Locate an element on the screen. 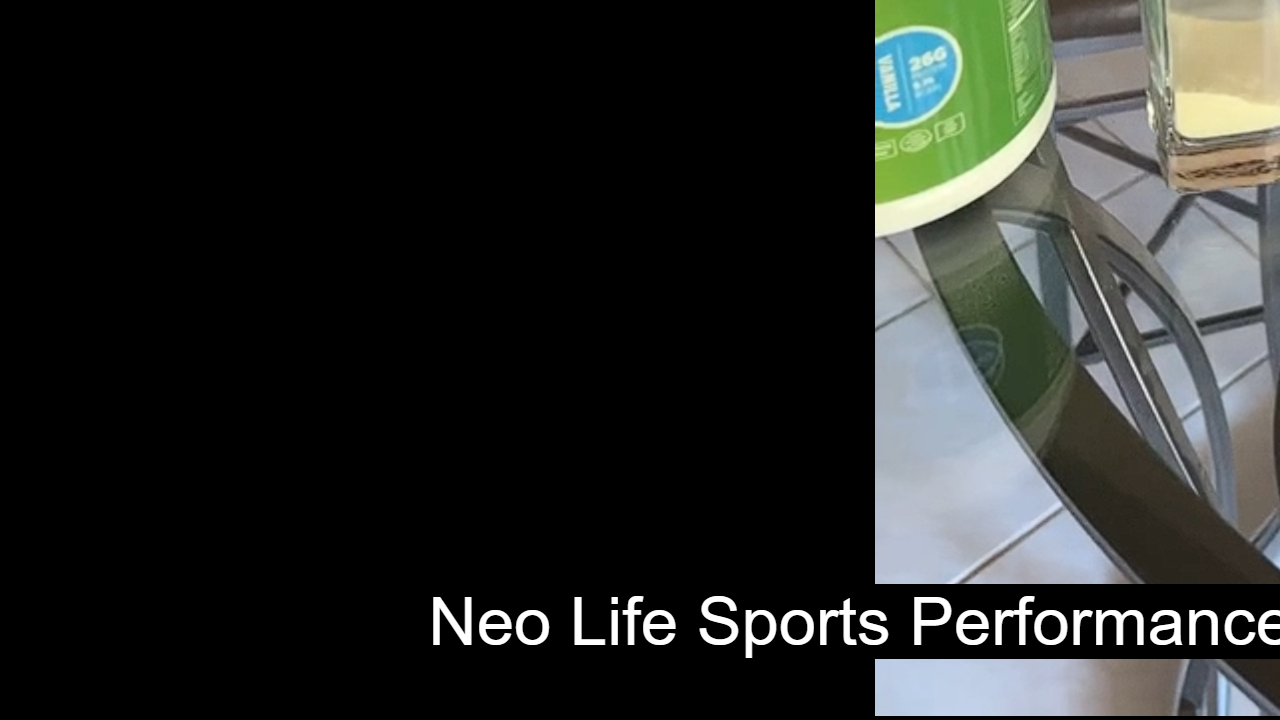 Image resolution: width=1280 pixels, height=720 pixels. Seek Back is located at coordinates (69, 698).